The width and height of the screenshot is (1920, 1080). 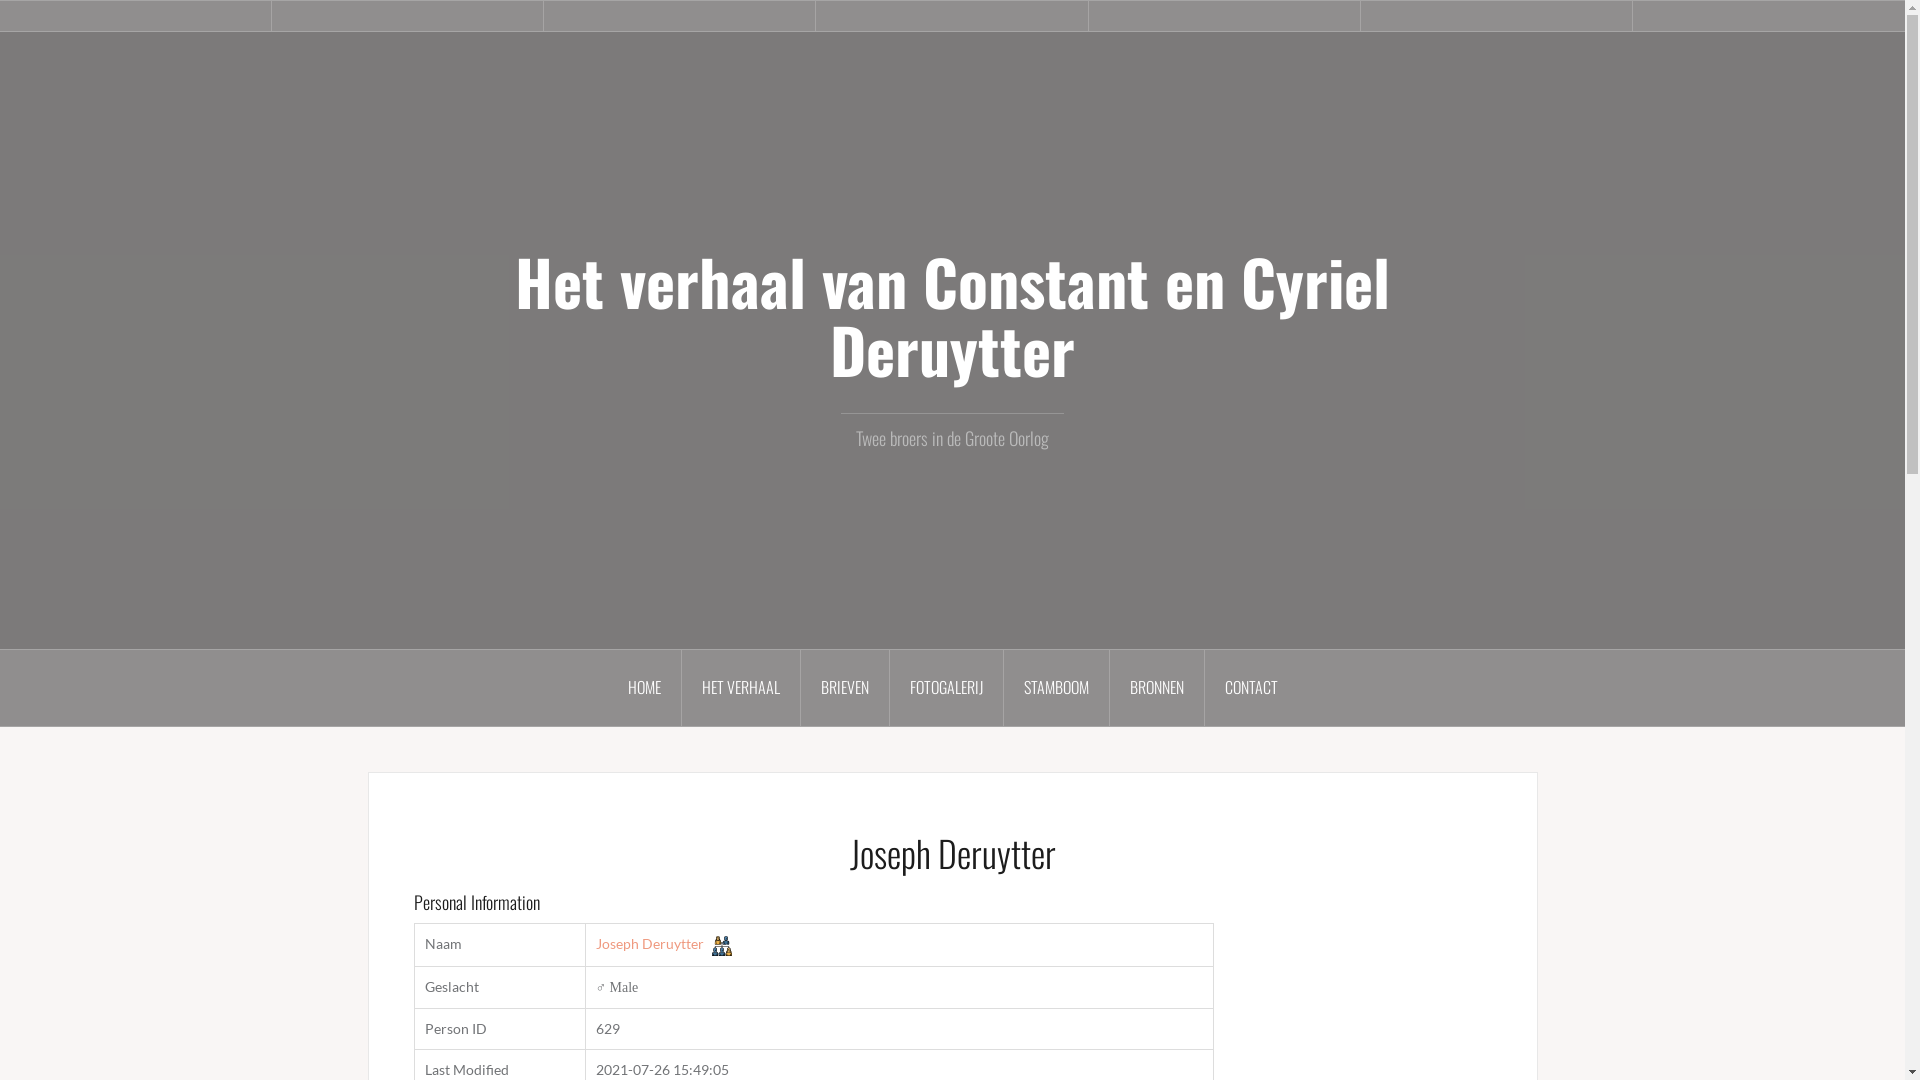 I want to click on BRIEVEN, so click(x=844, y=688).